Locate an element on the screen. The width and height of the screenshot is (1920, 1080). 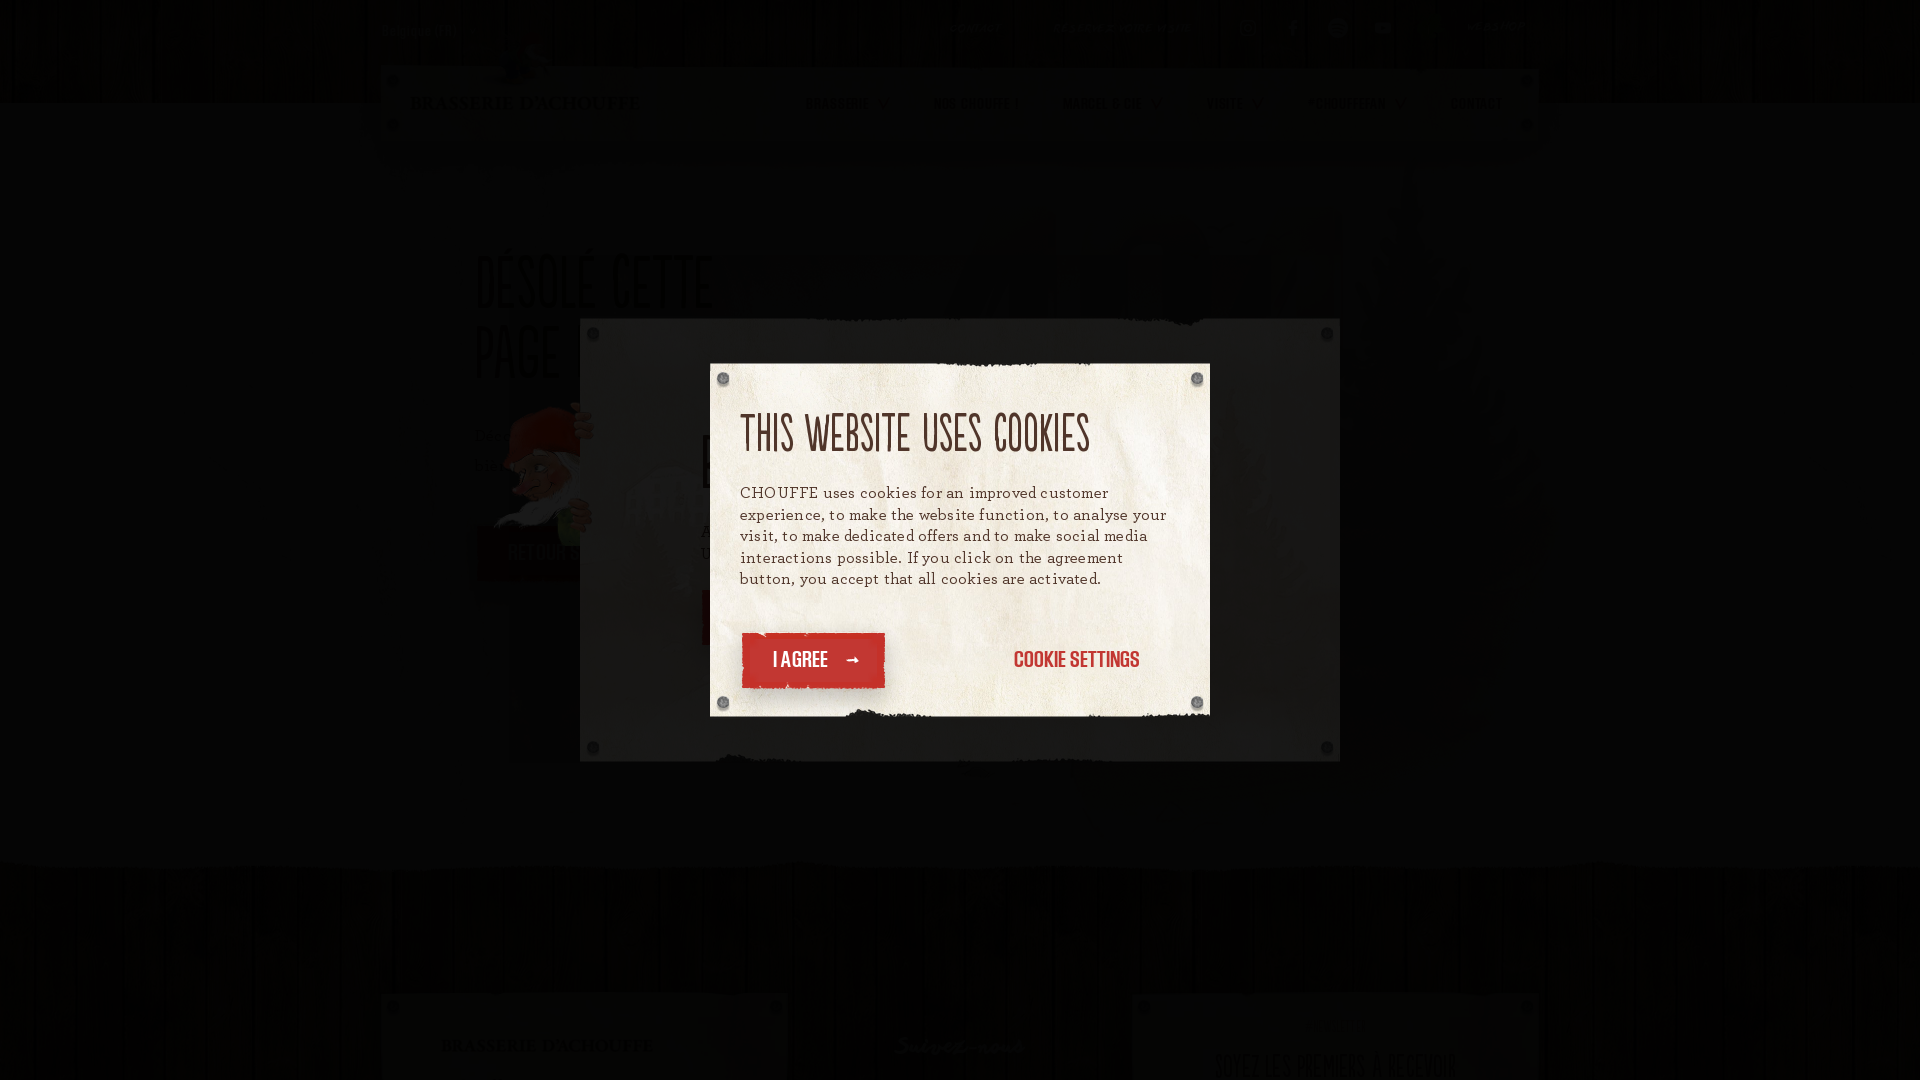
BRASSERIE is located at coordinates (848, 104).